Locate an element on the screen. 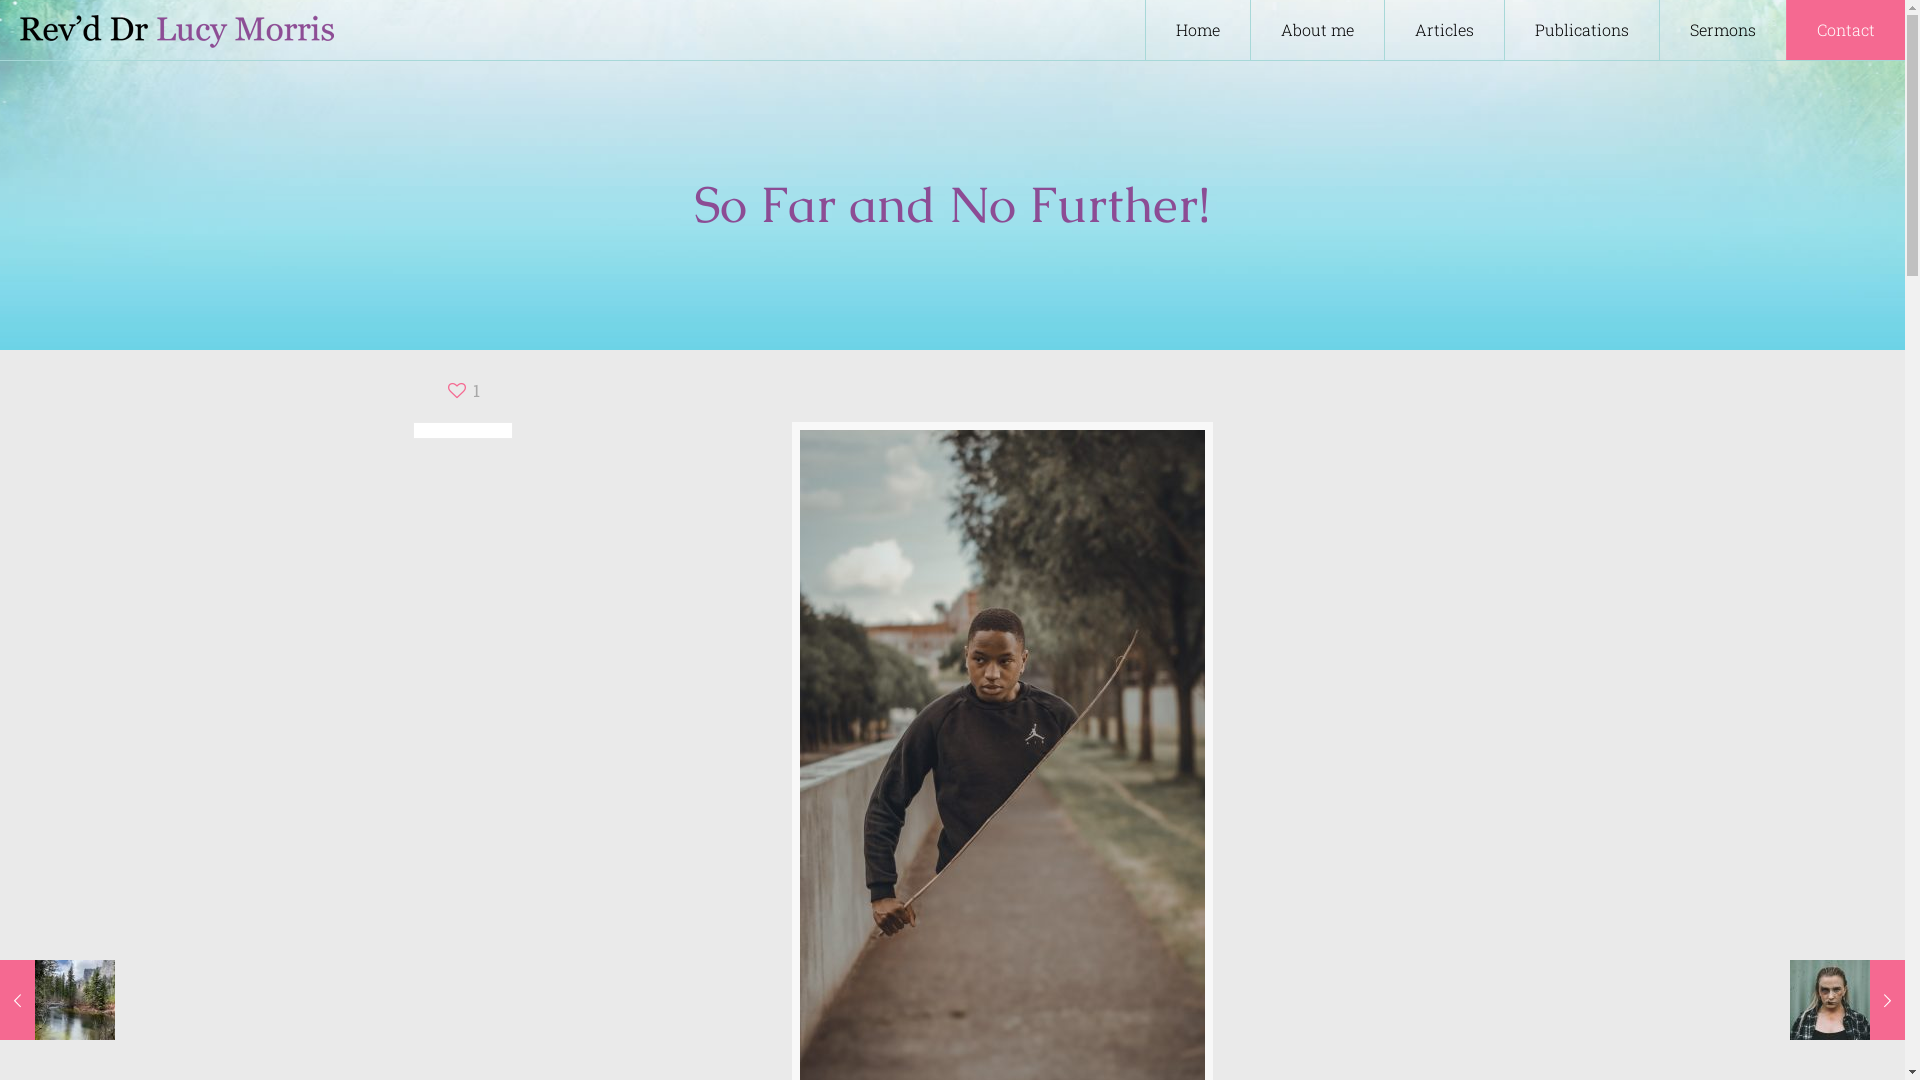 This screenshot has width=1920, height=1080. Poverty Reduction is located at coordinates (962, 879).